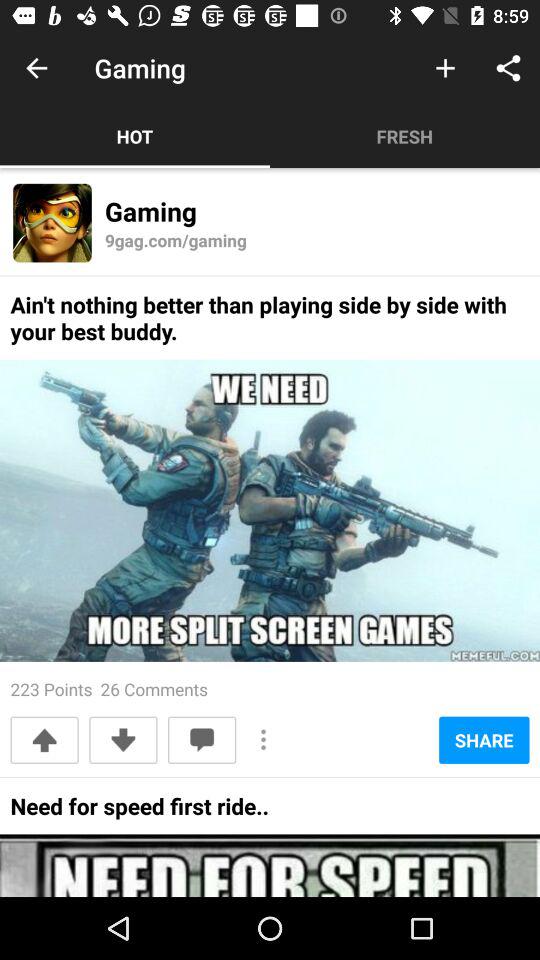 Image resolution: width=540 pixels, height=960 pixels. I want to click on press the item below the 223 points 	26 item, so click(44, 740).